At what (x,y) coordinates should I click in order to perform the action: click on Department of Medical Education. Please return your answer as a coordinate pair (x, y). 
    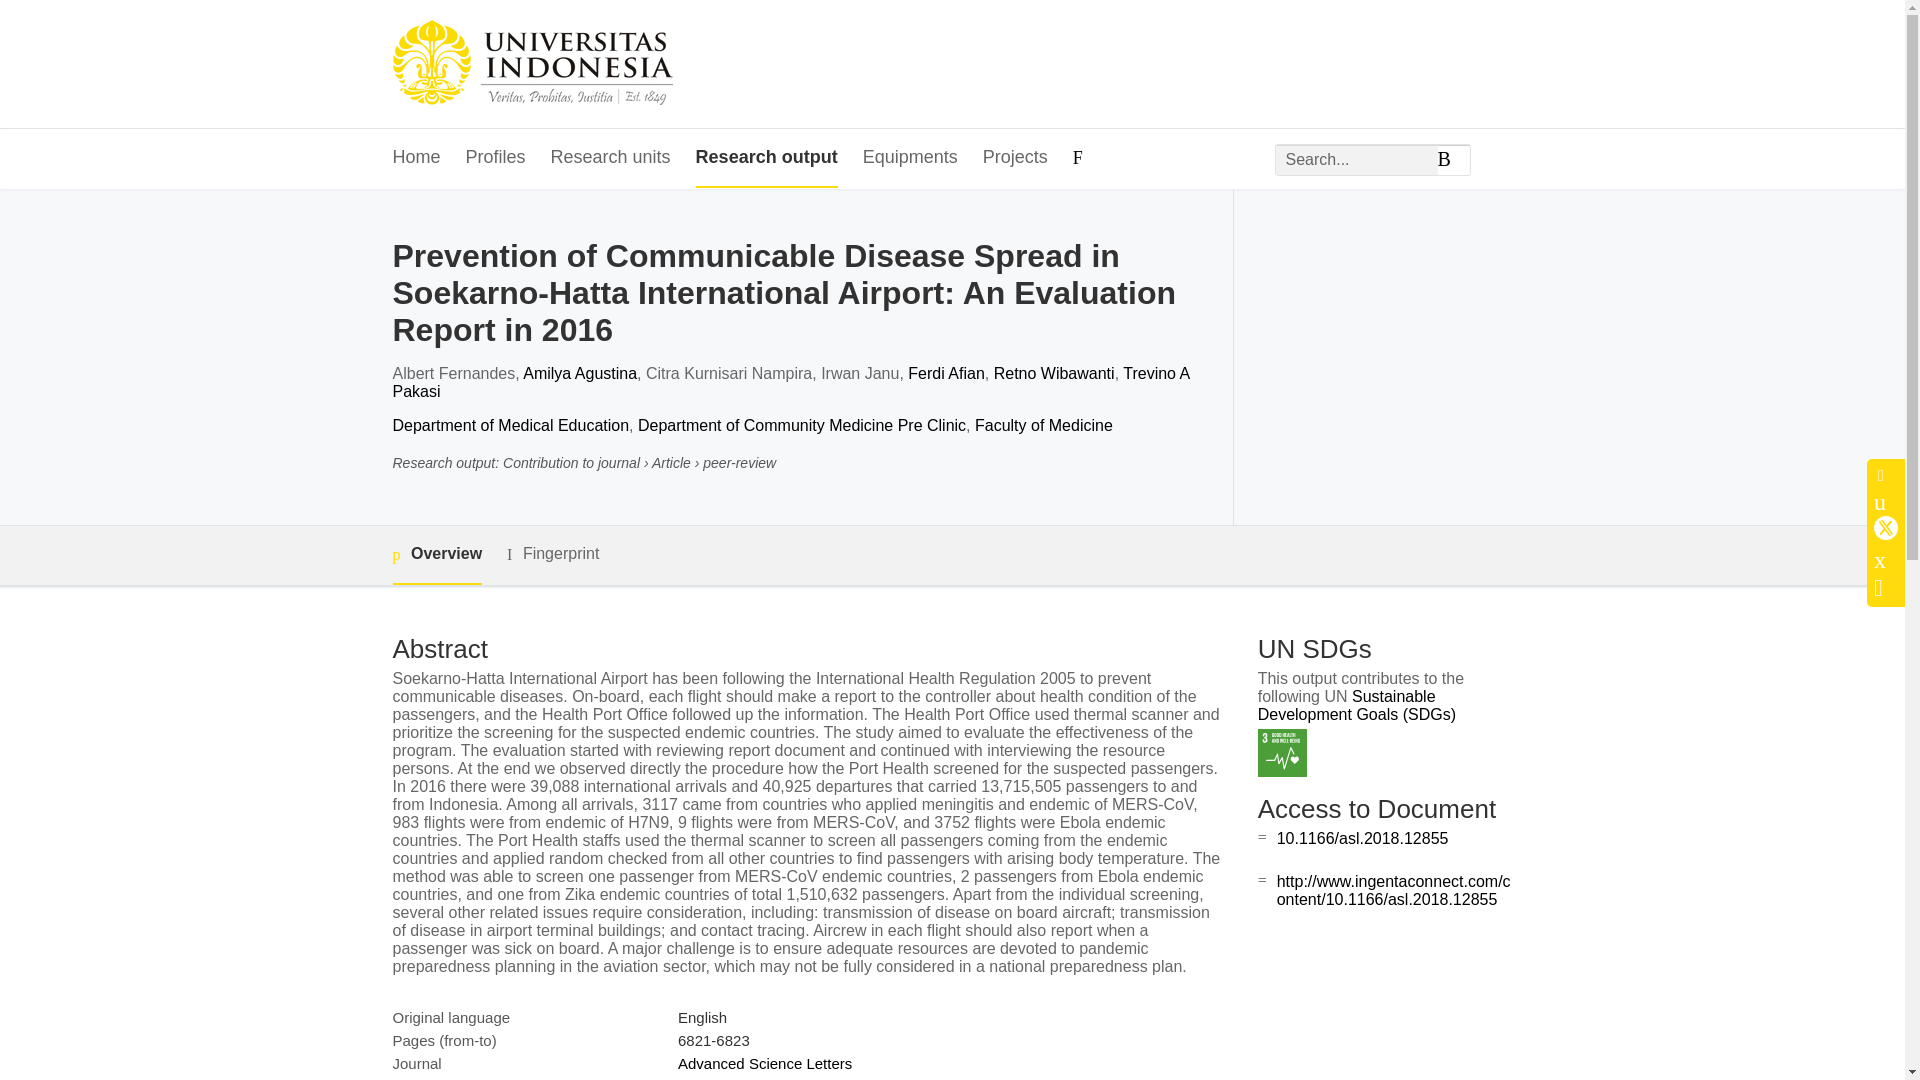
    Looking at the image, I should click on (510, 425).